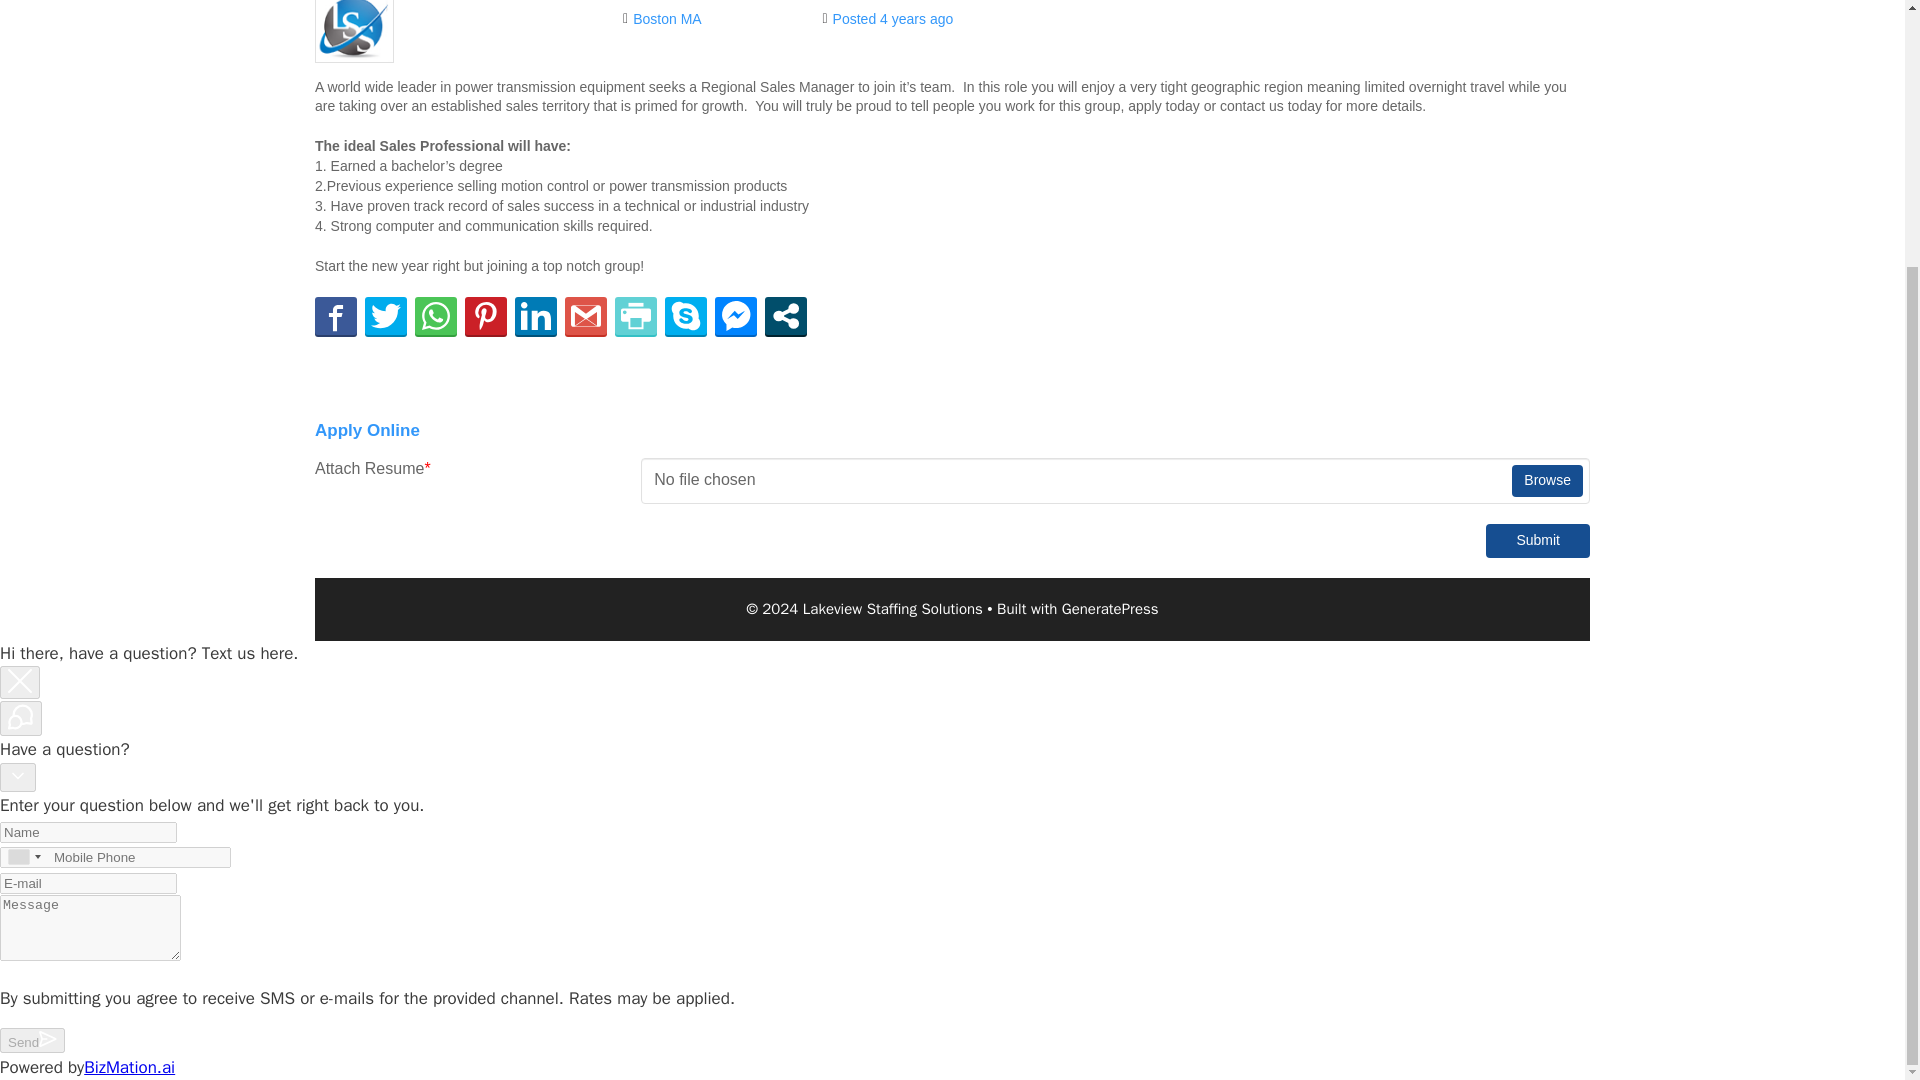 The width and height of the screenshot is (1920, 1080). What do you see at coordinates (435, 316) in the screenshot?
I see `Share on WhatsApp` at bounding box center [435, 316].